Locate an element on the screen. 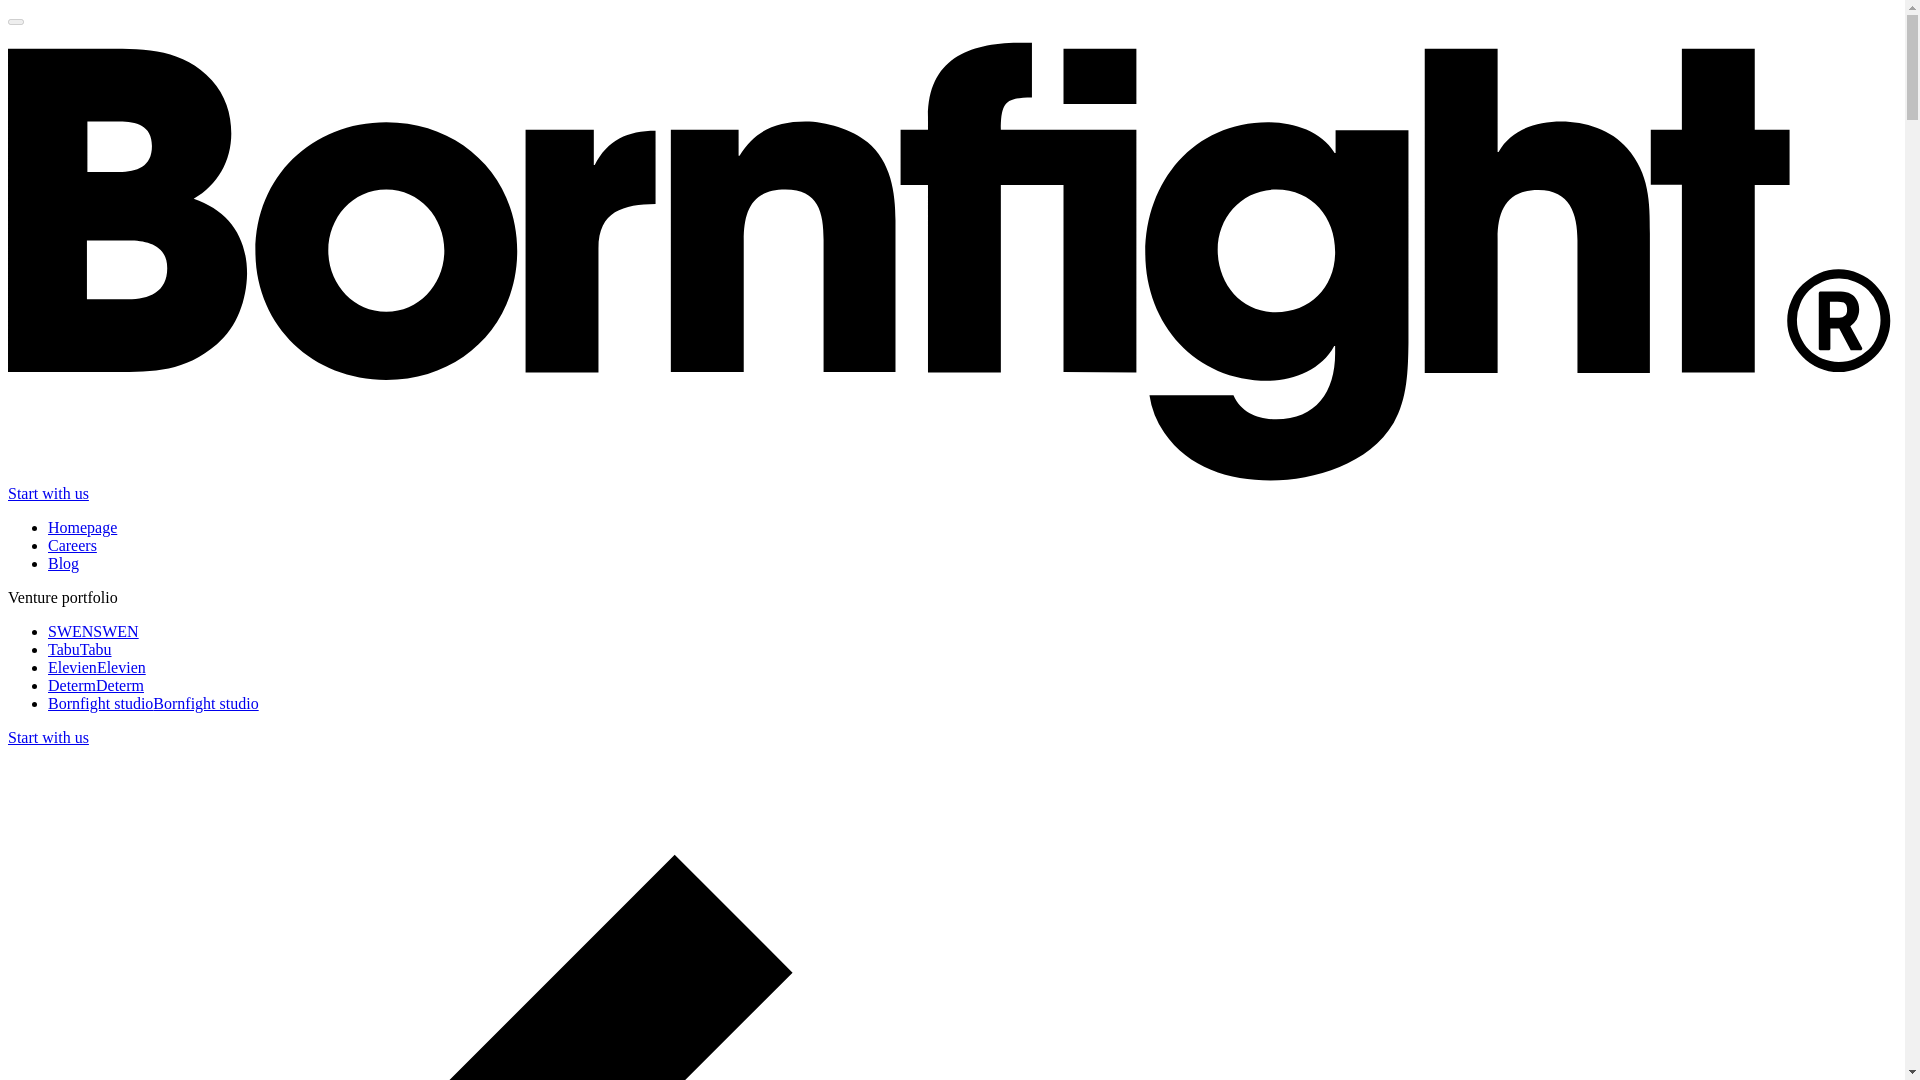 This screenshot has width=1920, height=1080. Bornfight studioBornfight studio is located at coordinates (154, 703).